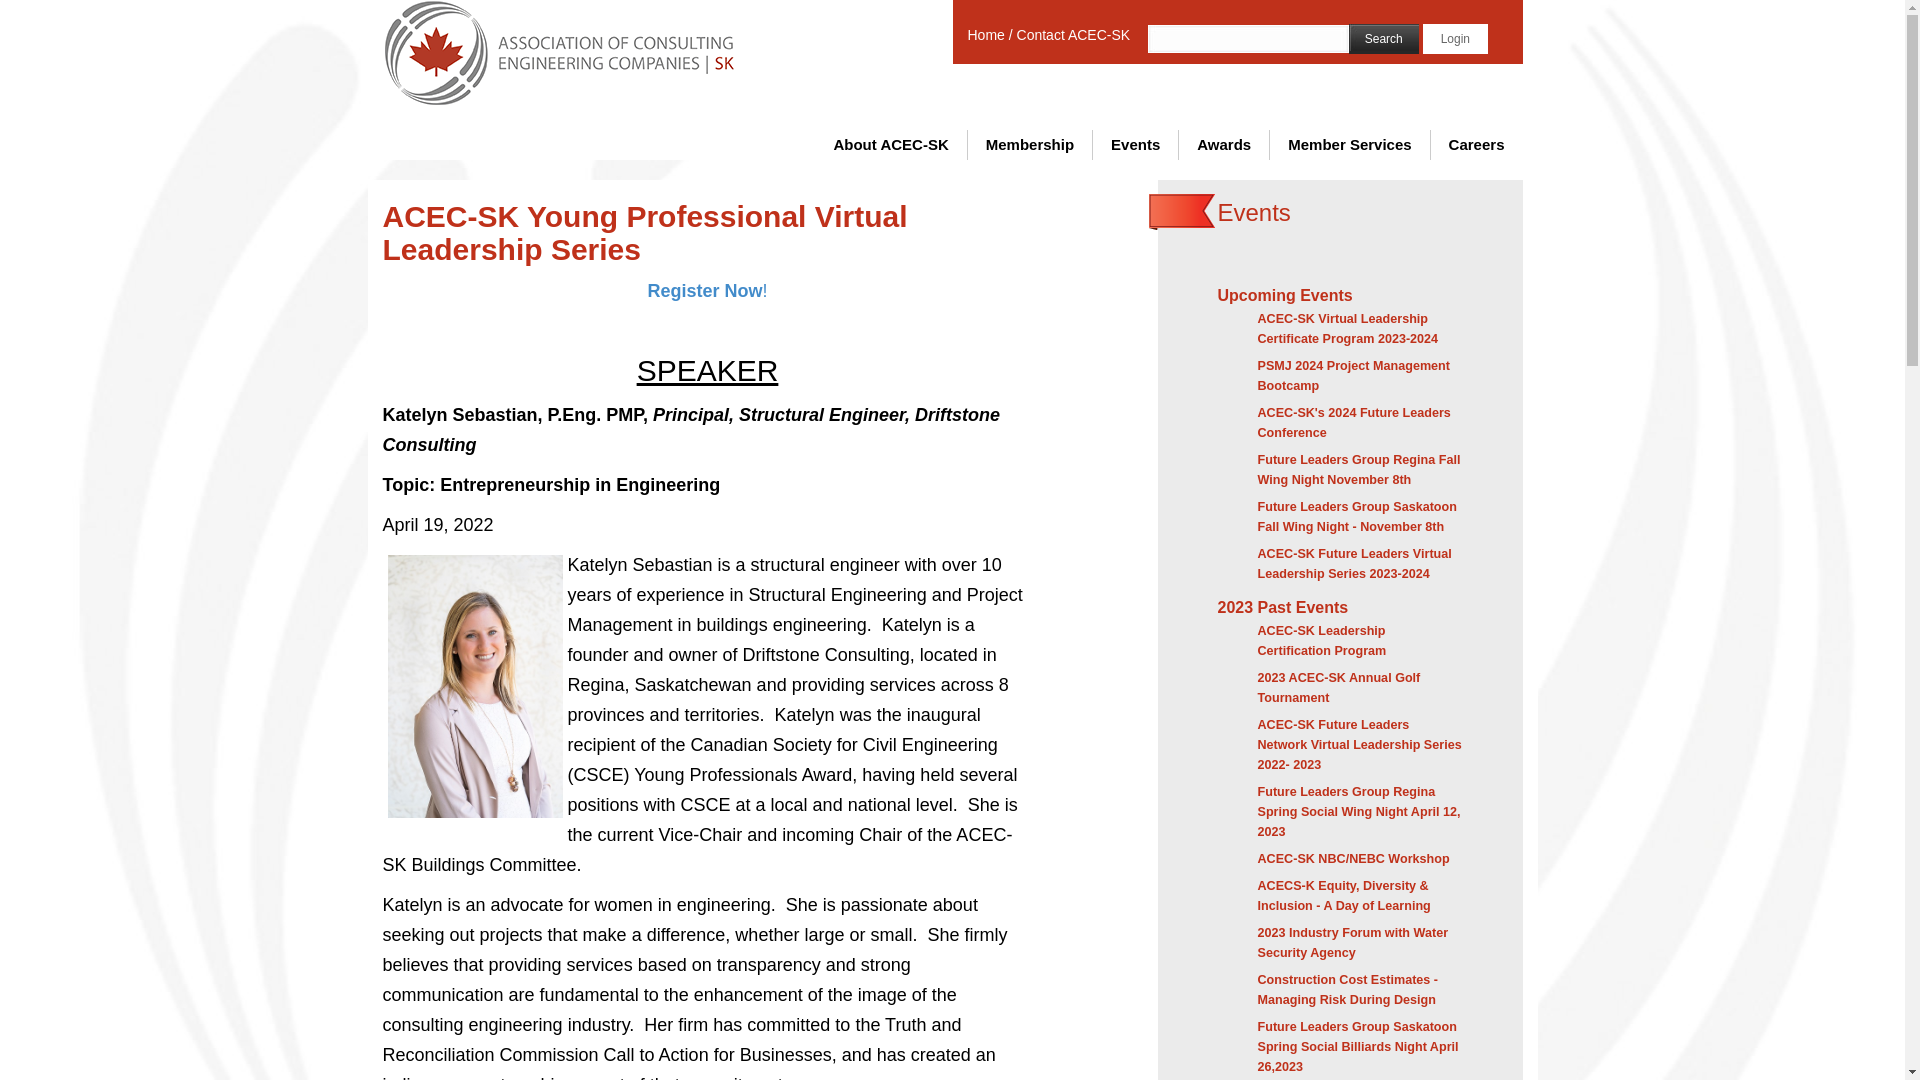 Image resolution: width=1920 pixels, height=1080 pixels. What do you see at coordinates (1354, 425) in the screenshot?
I see `ACEC-SK's 2024 Future Leaders Conference` at bounding box center [1354, 425].